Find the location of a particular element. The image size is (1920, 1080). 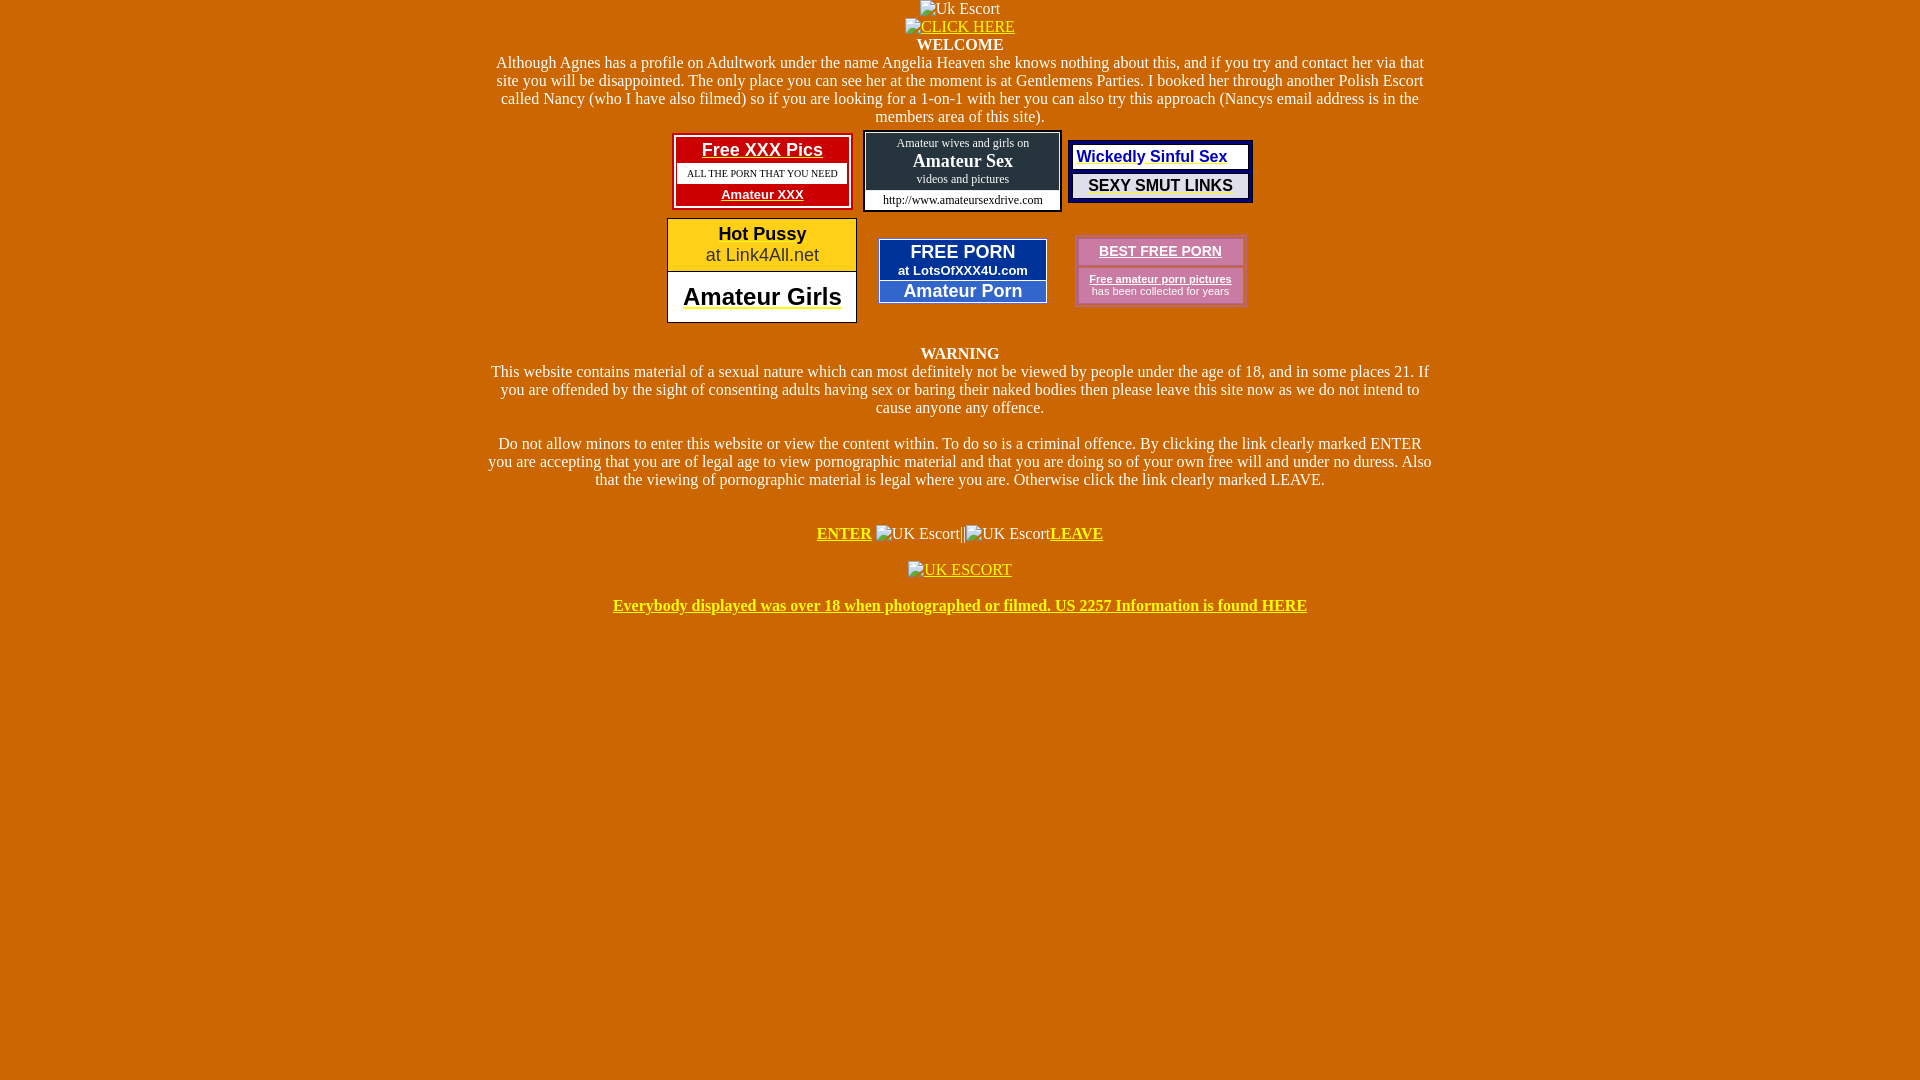

BEST FREE PORN is located at coordinates (1160, 251).